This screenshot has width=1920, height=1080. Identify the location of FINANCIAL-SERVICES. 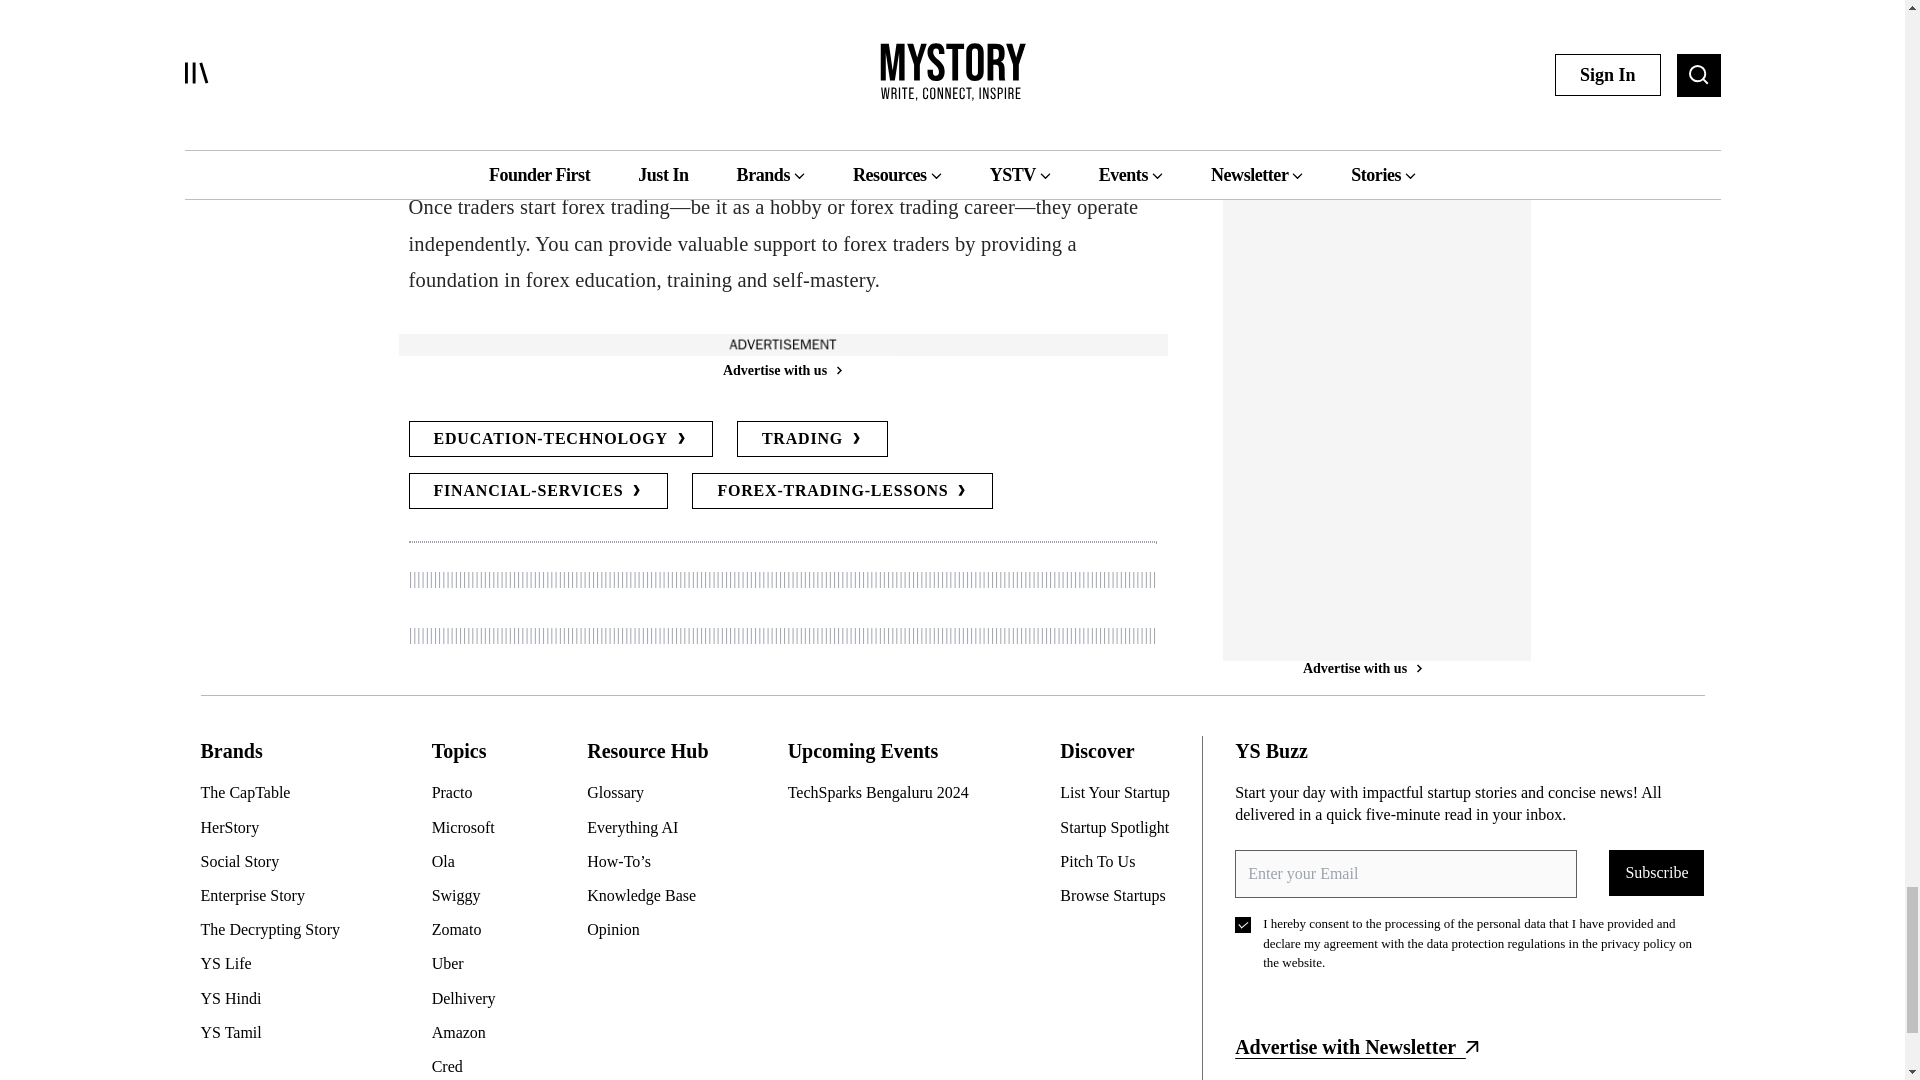
(538, 490).